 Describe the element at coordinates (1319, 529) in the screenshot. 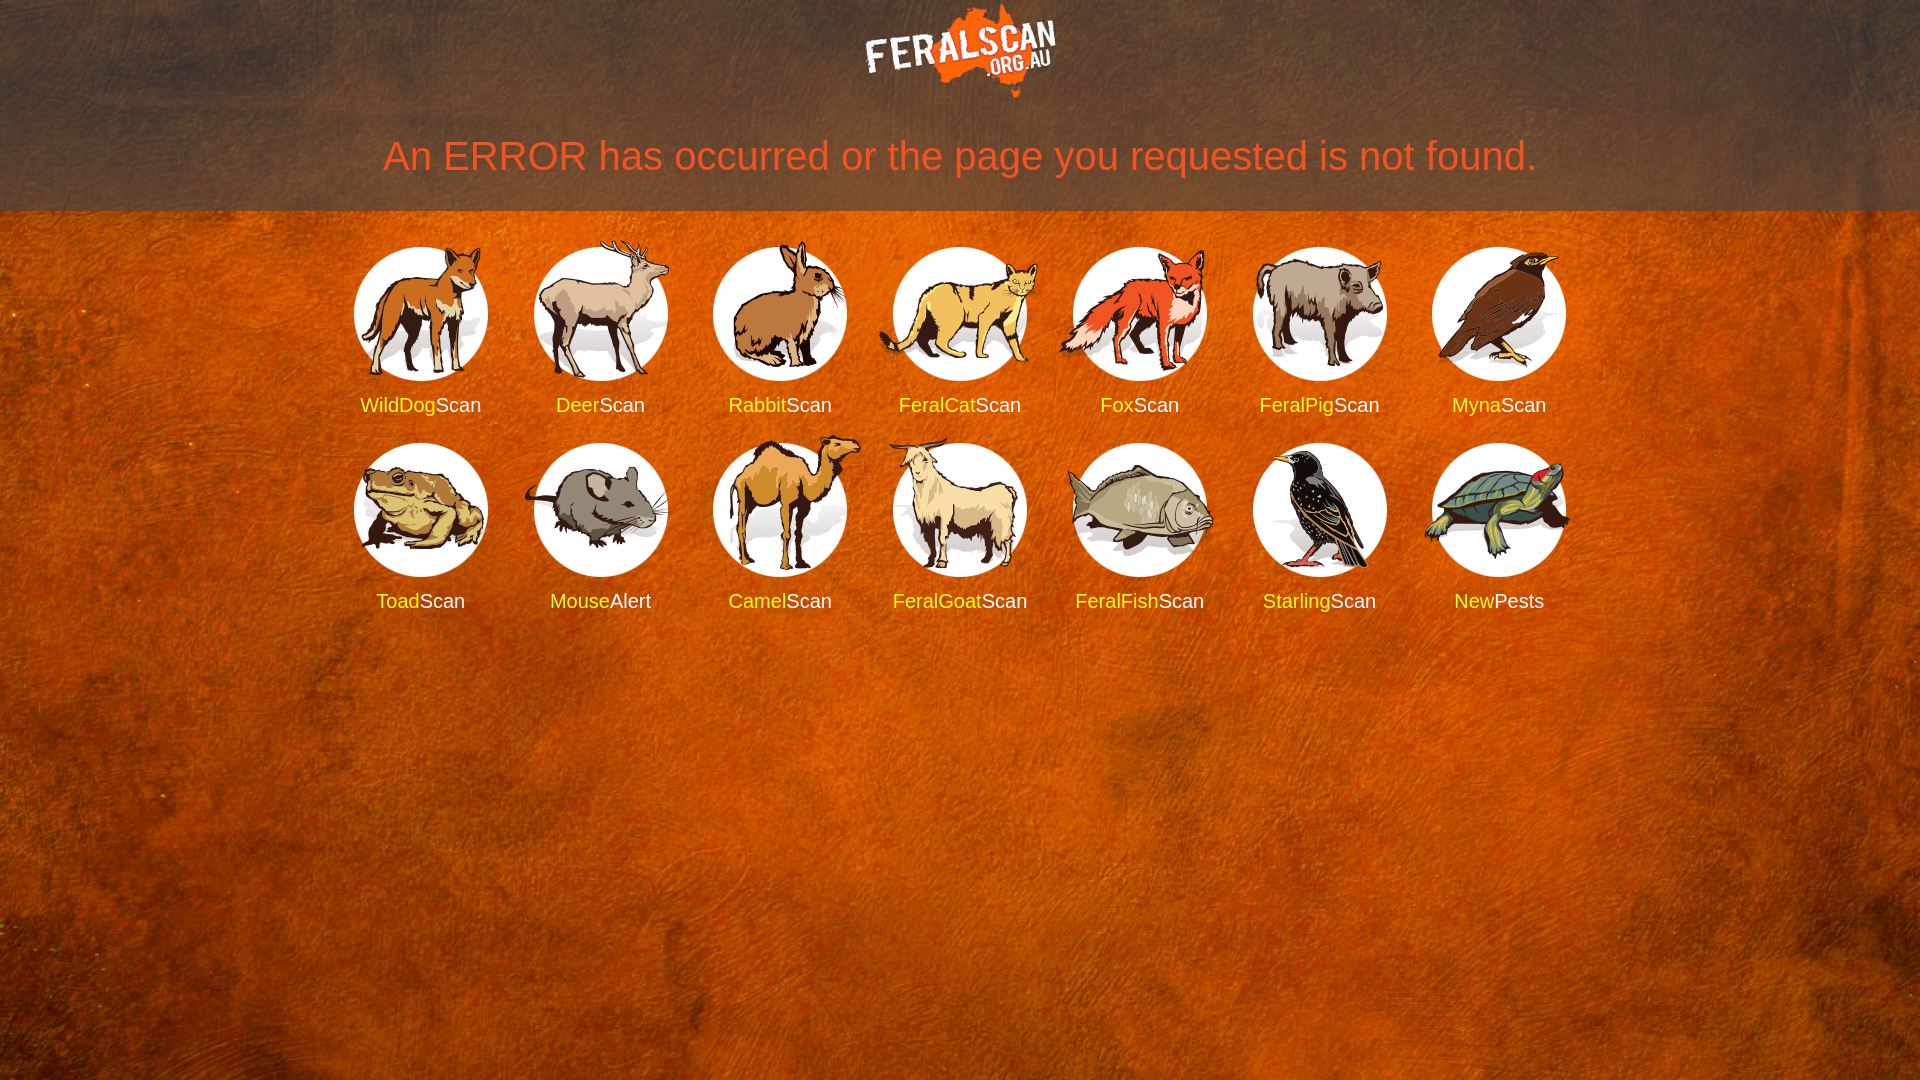

I see `StarlingScan` at that location.